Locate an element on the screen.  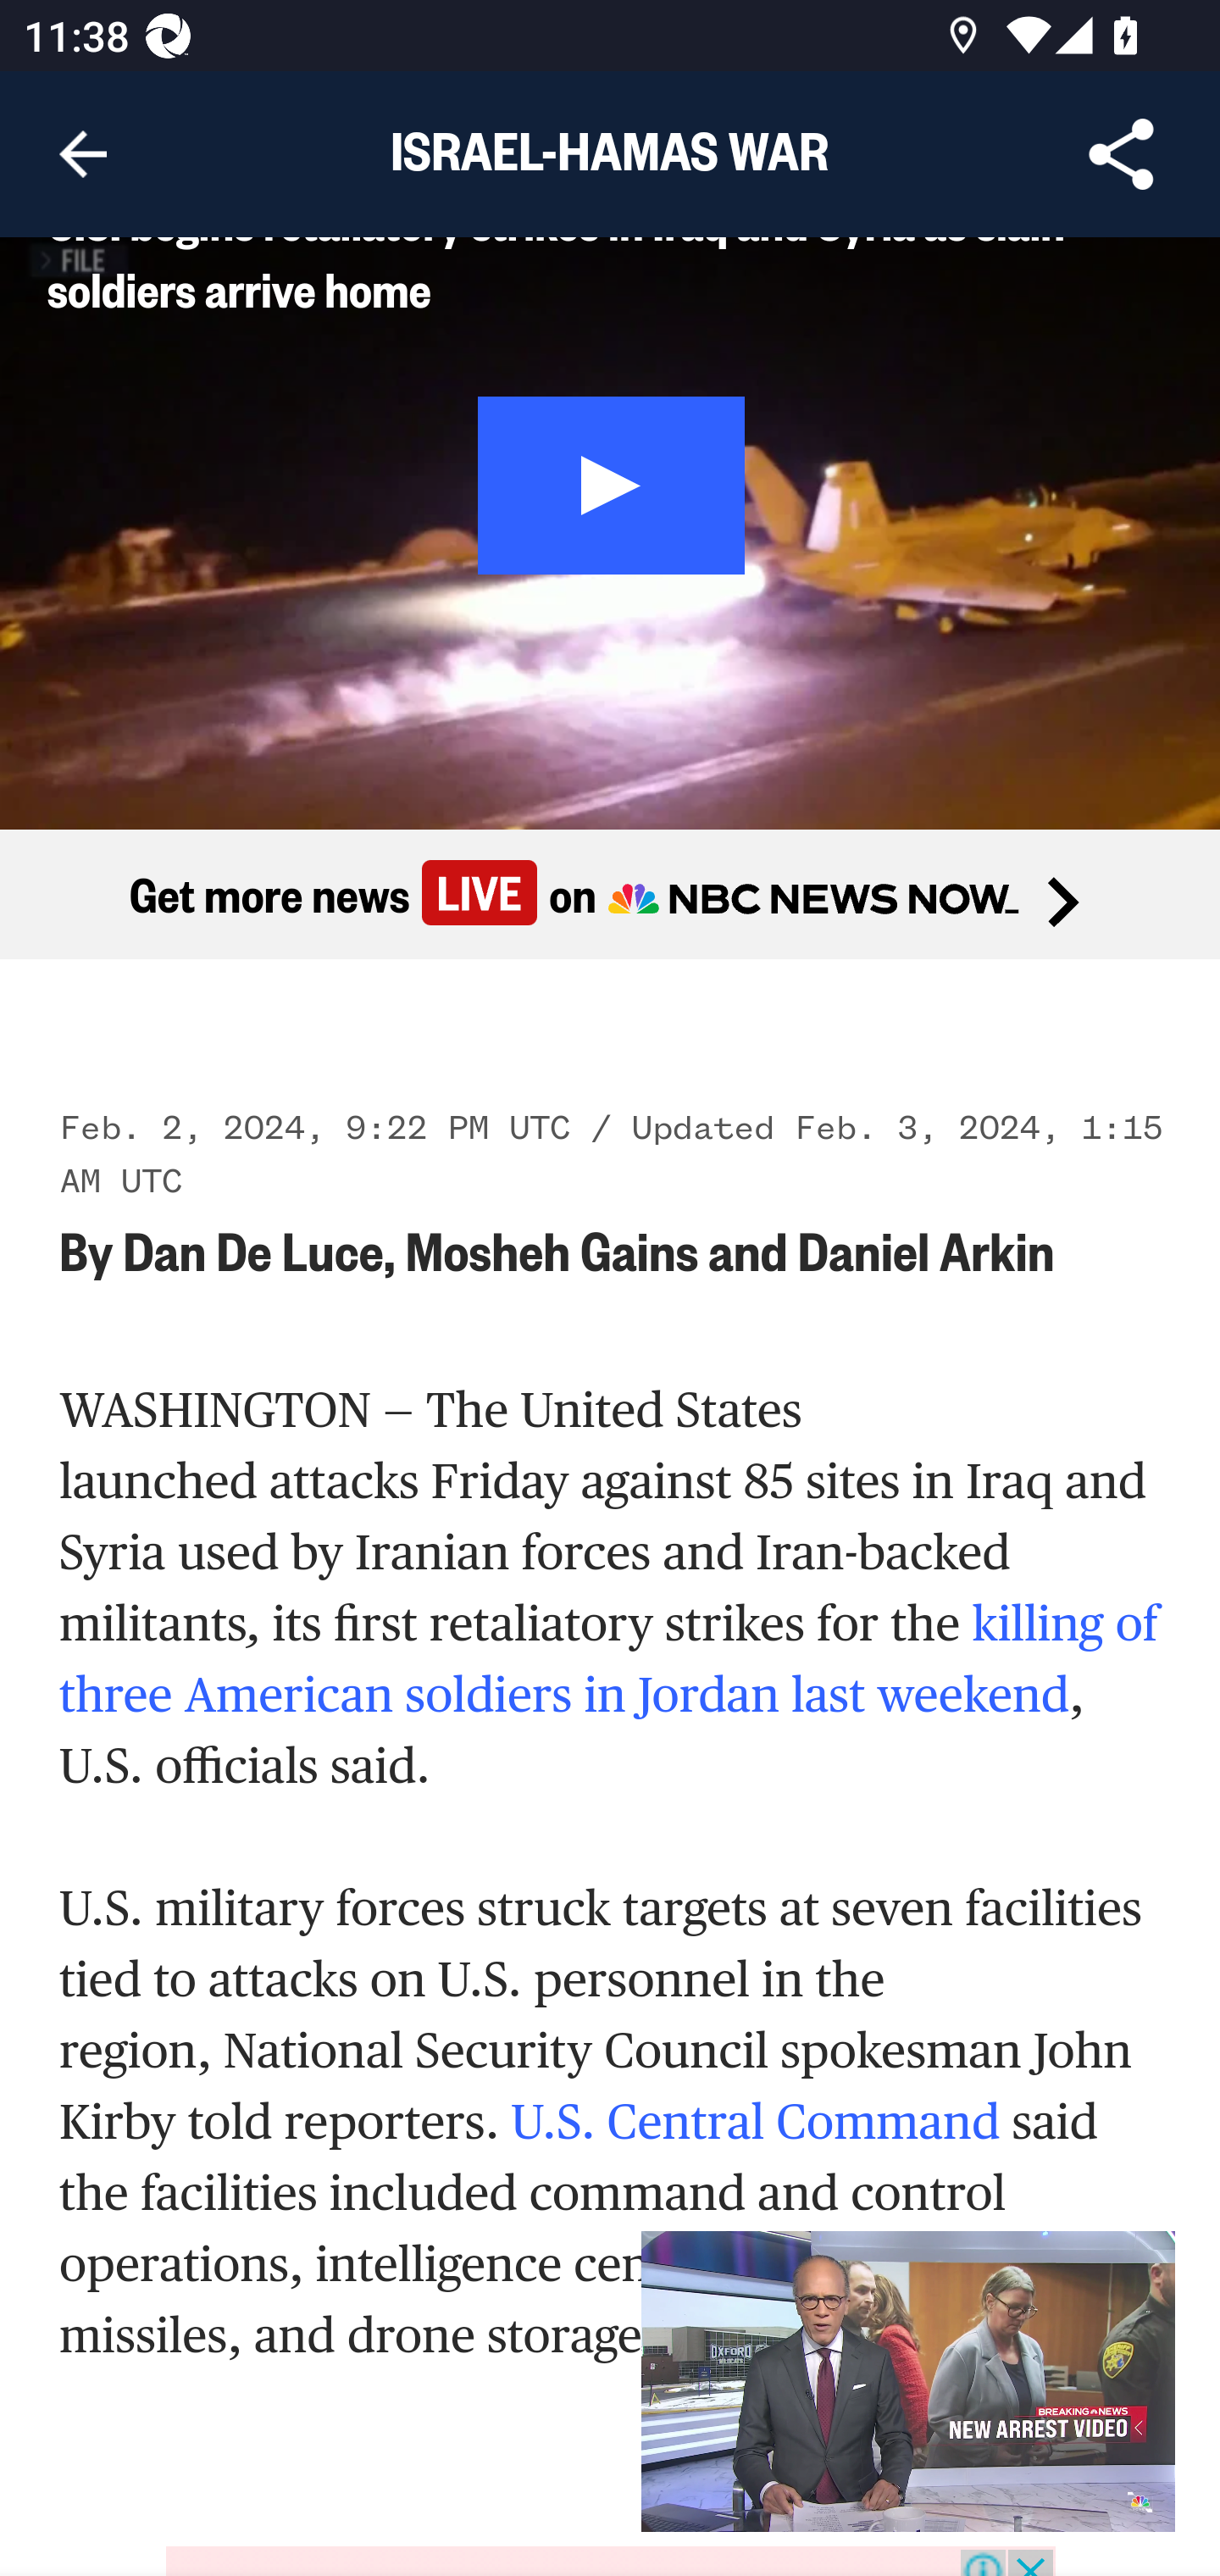
Navigate up is located at coordinates (83, 154).